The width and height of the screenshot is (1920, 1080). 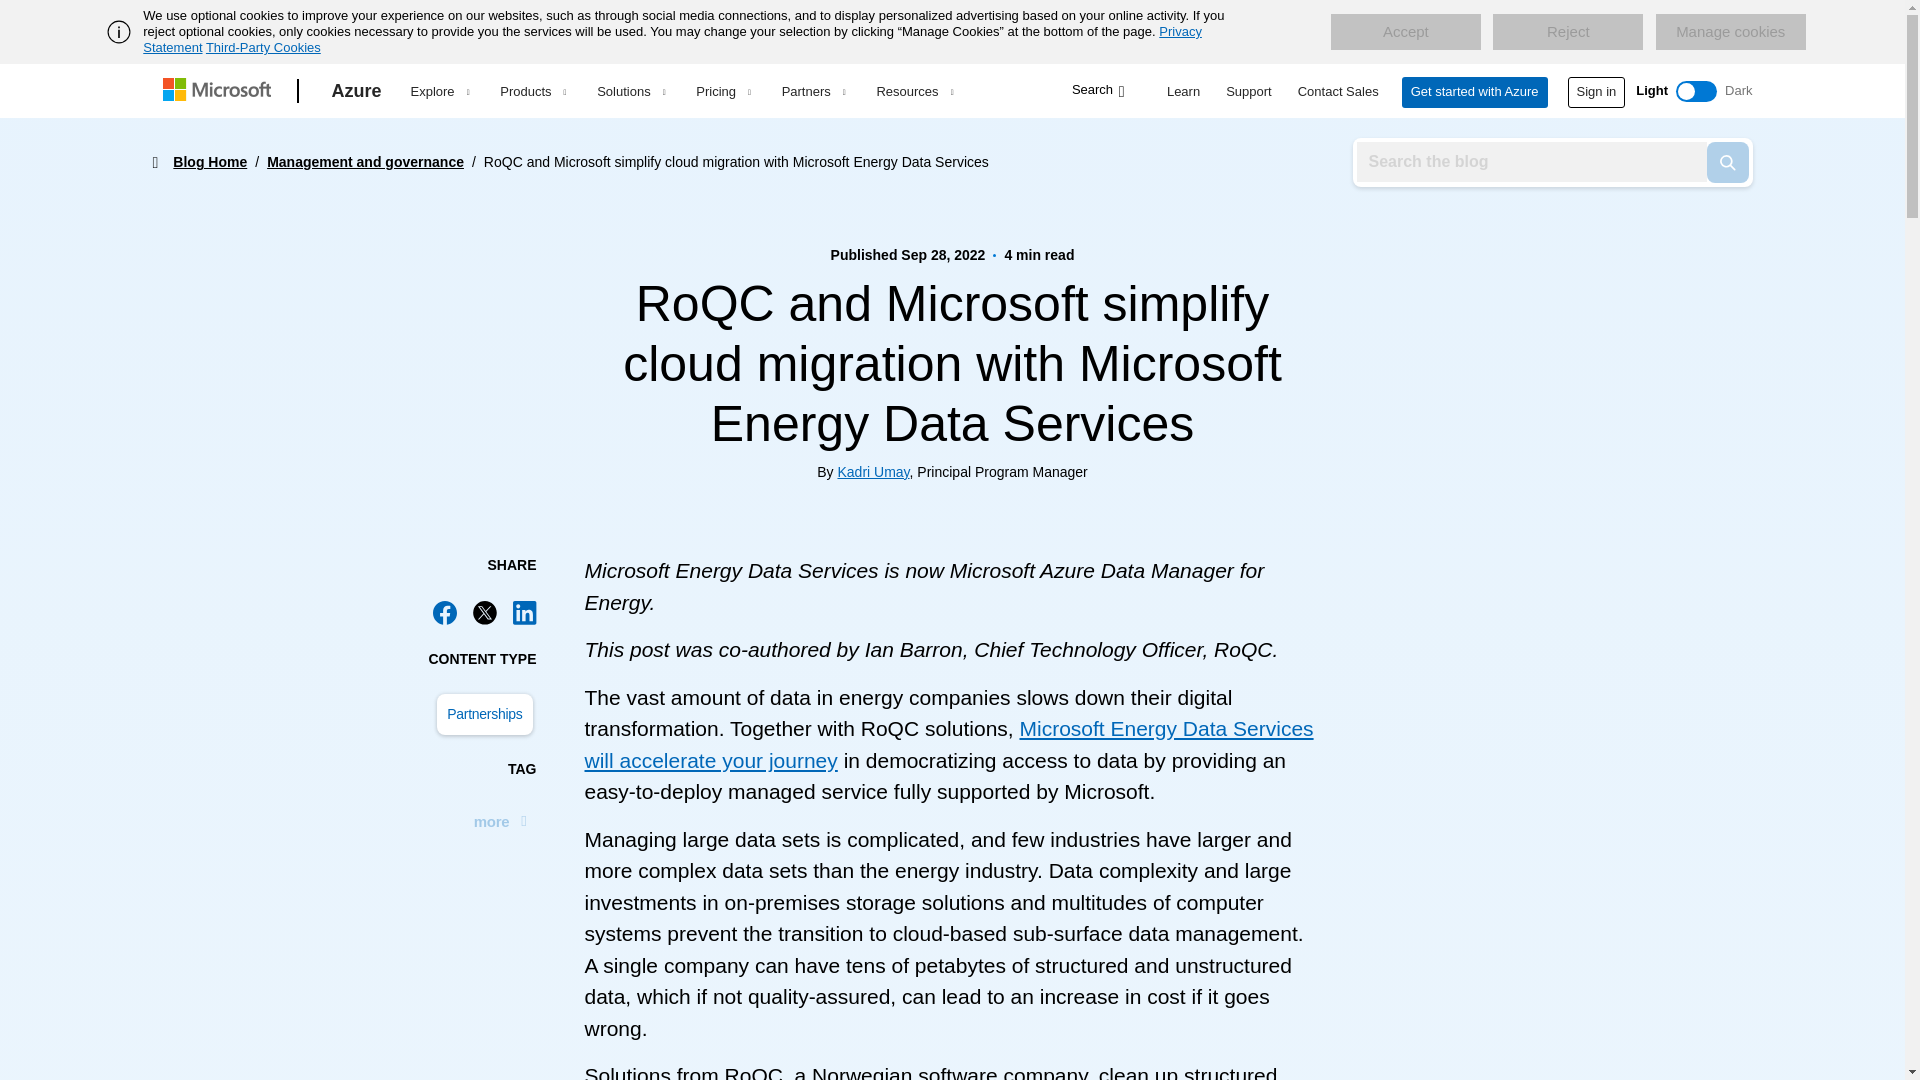 I want to click on Manage cookies, so click(x=1730, y=32).